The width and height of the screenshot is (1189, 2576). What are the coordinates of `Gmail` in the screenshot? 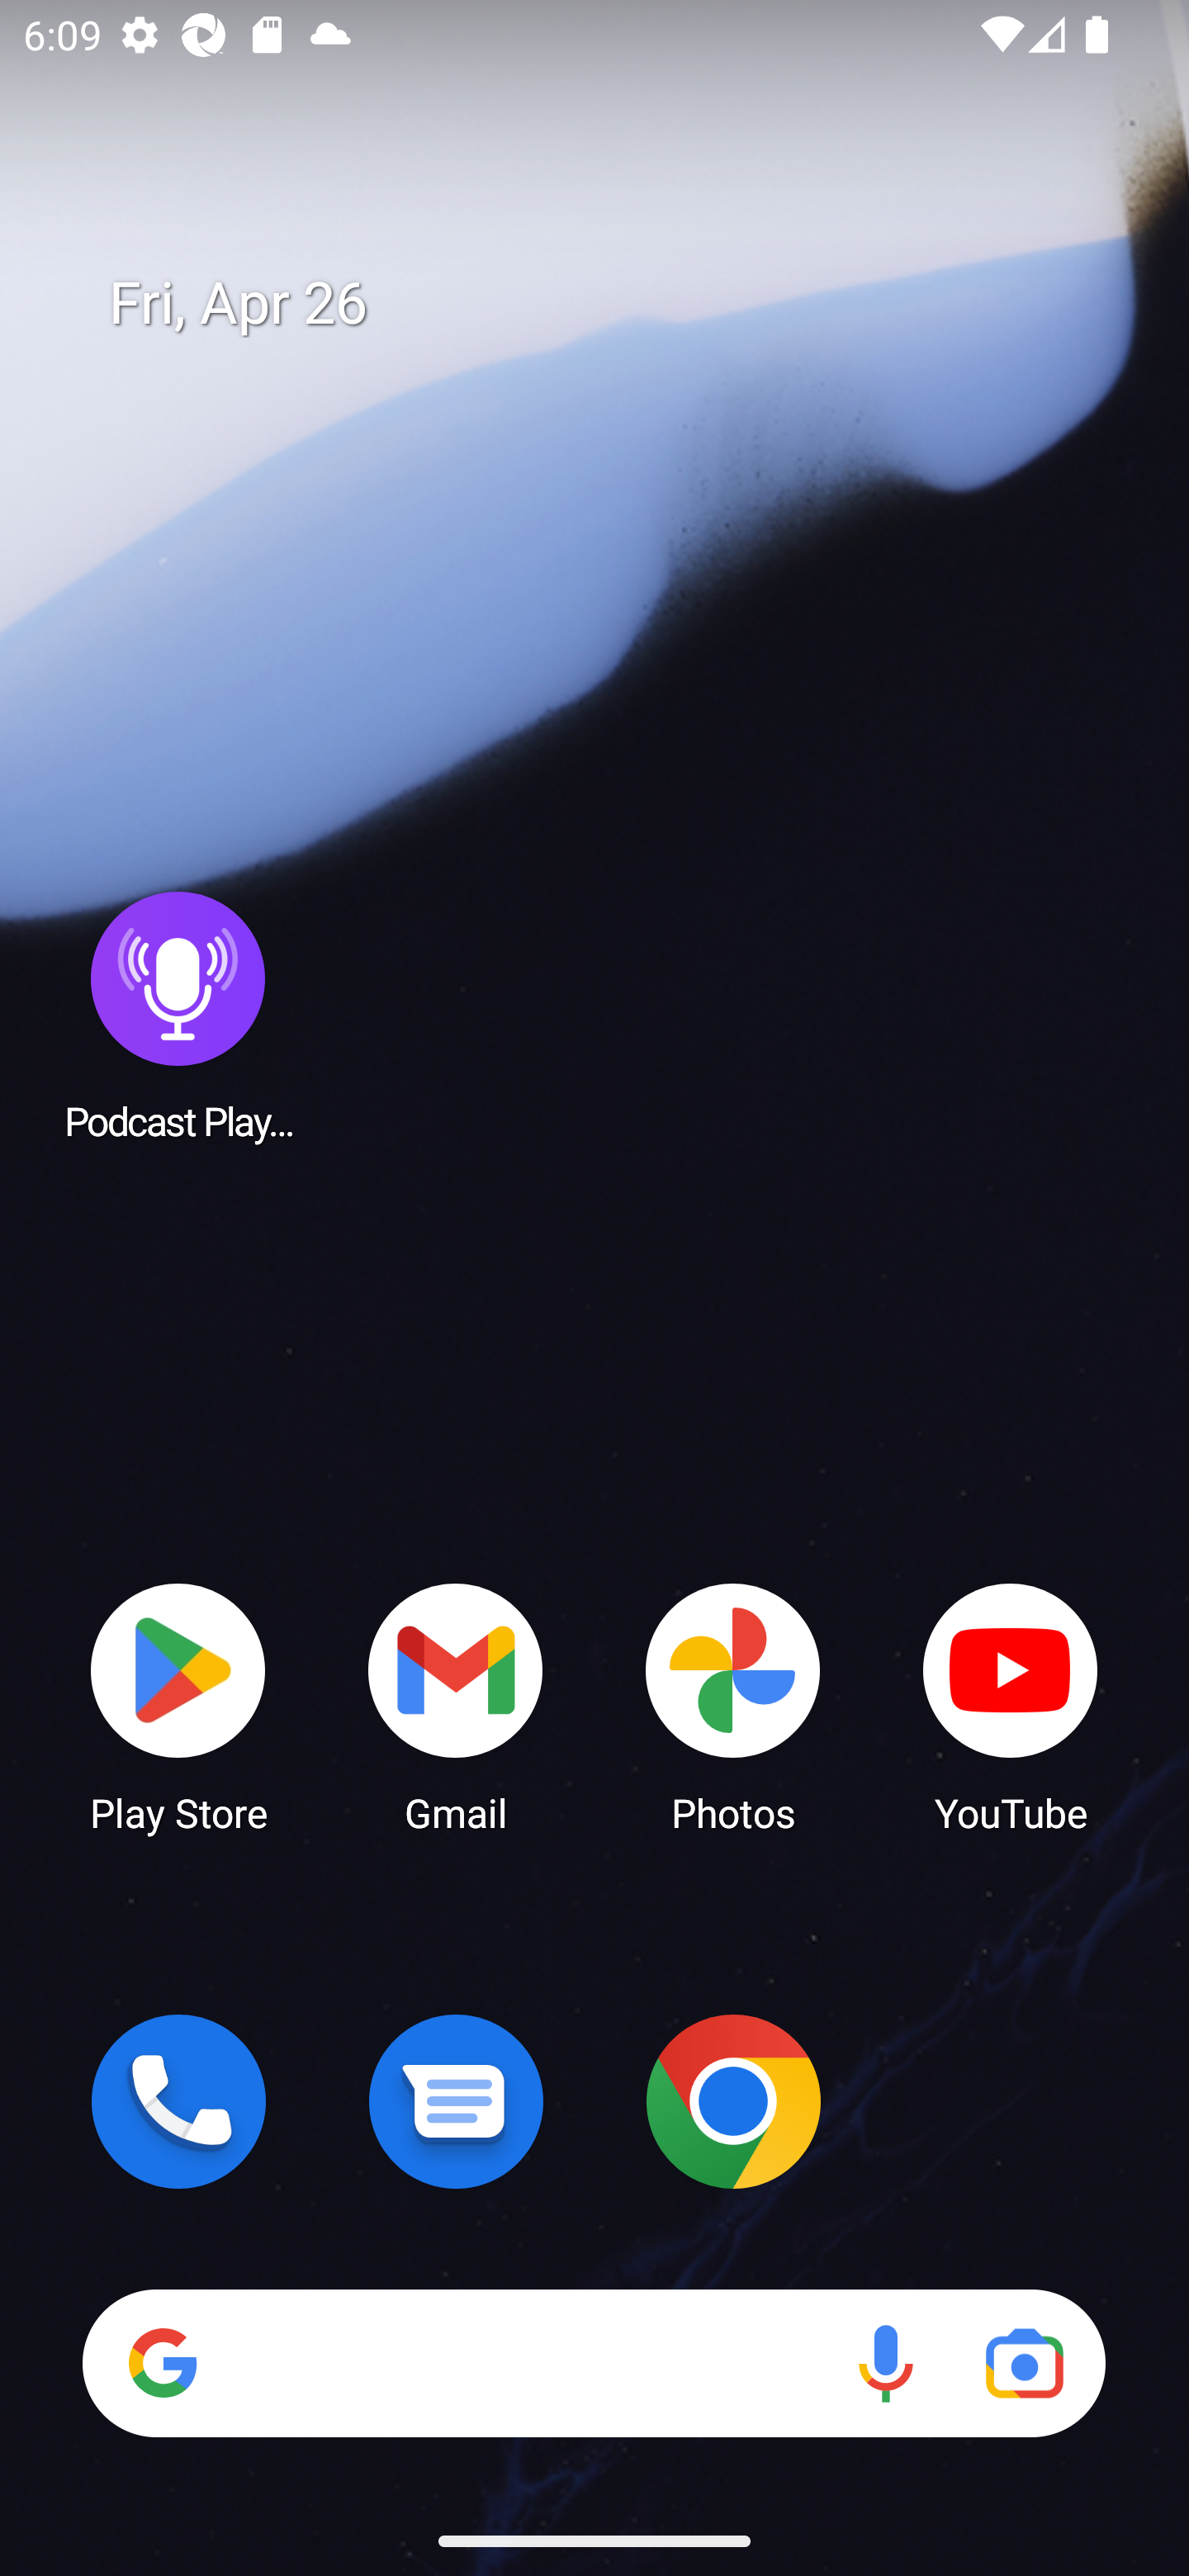 It's located at (456, 1706).